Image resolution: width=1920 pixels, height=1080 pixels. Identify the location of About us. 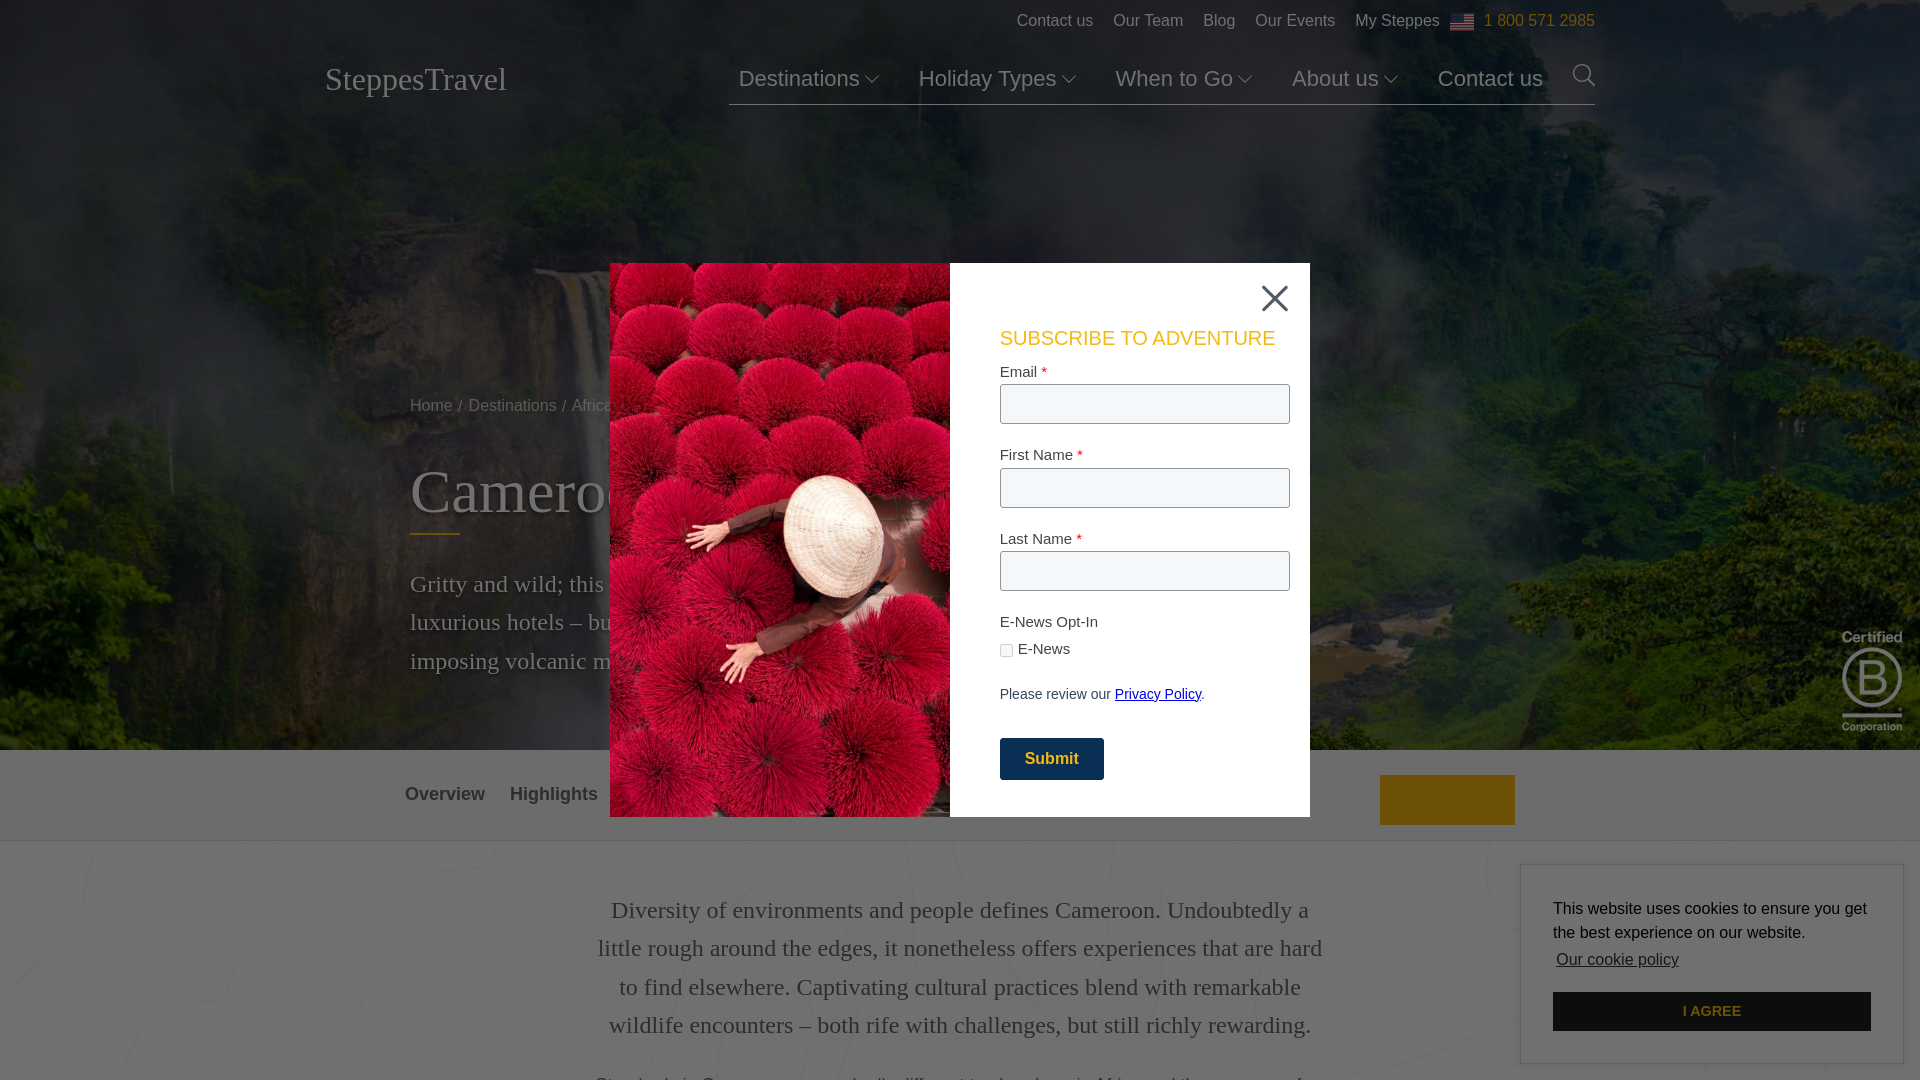
(1344, 79).